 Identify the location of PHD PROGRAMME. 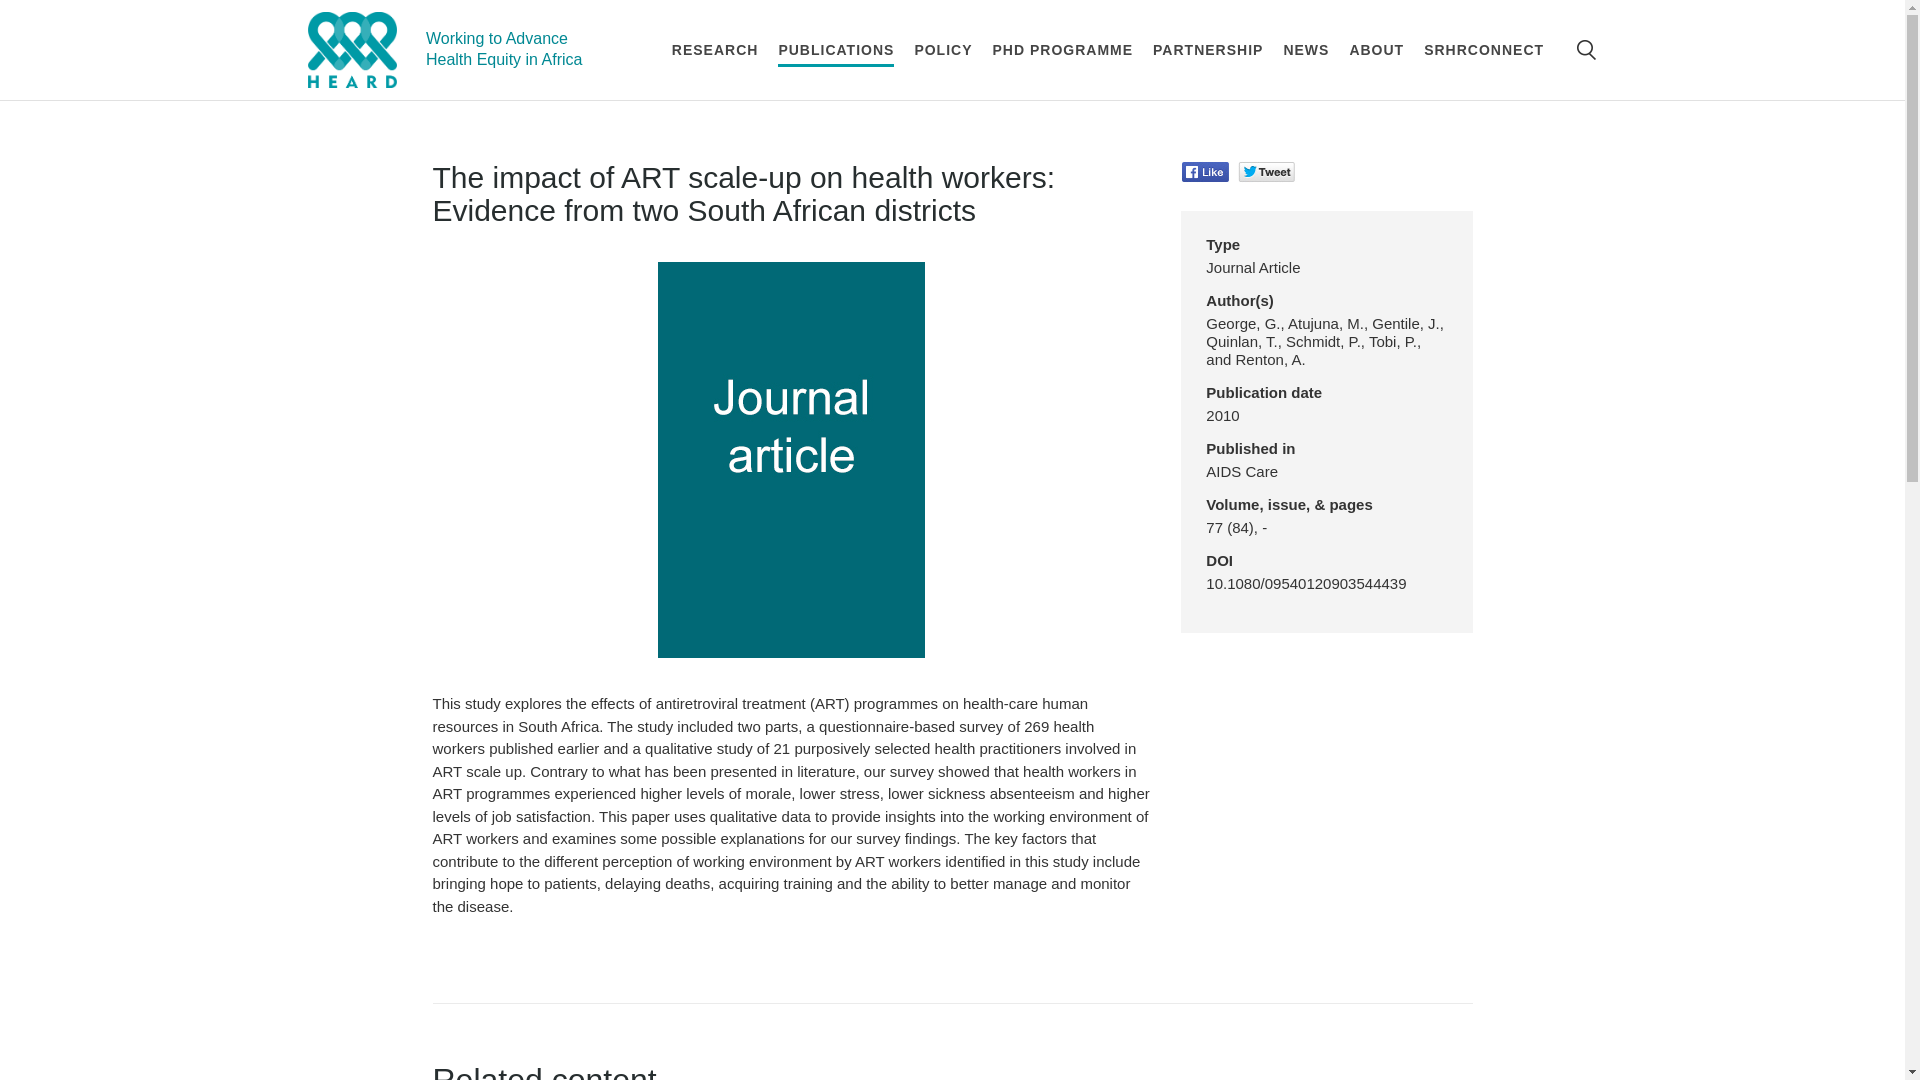
(1062, 50).